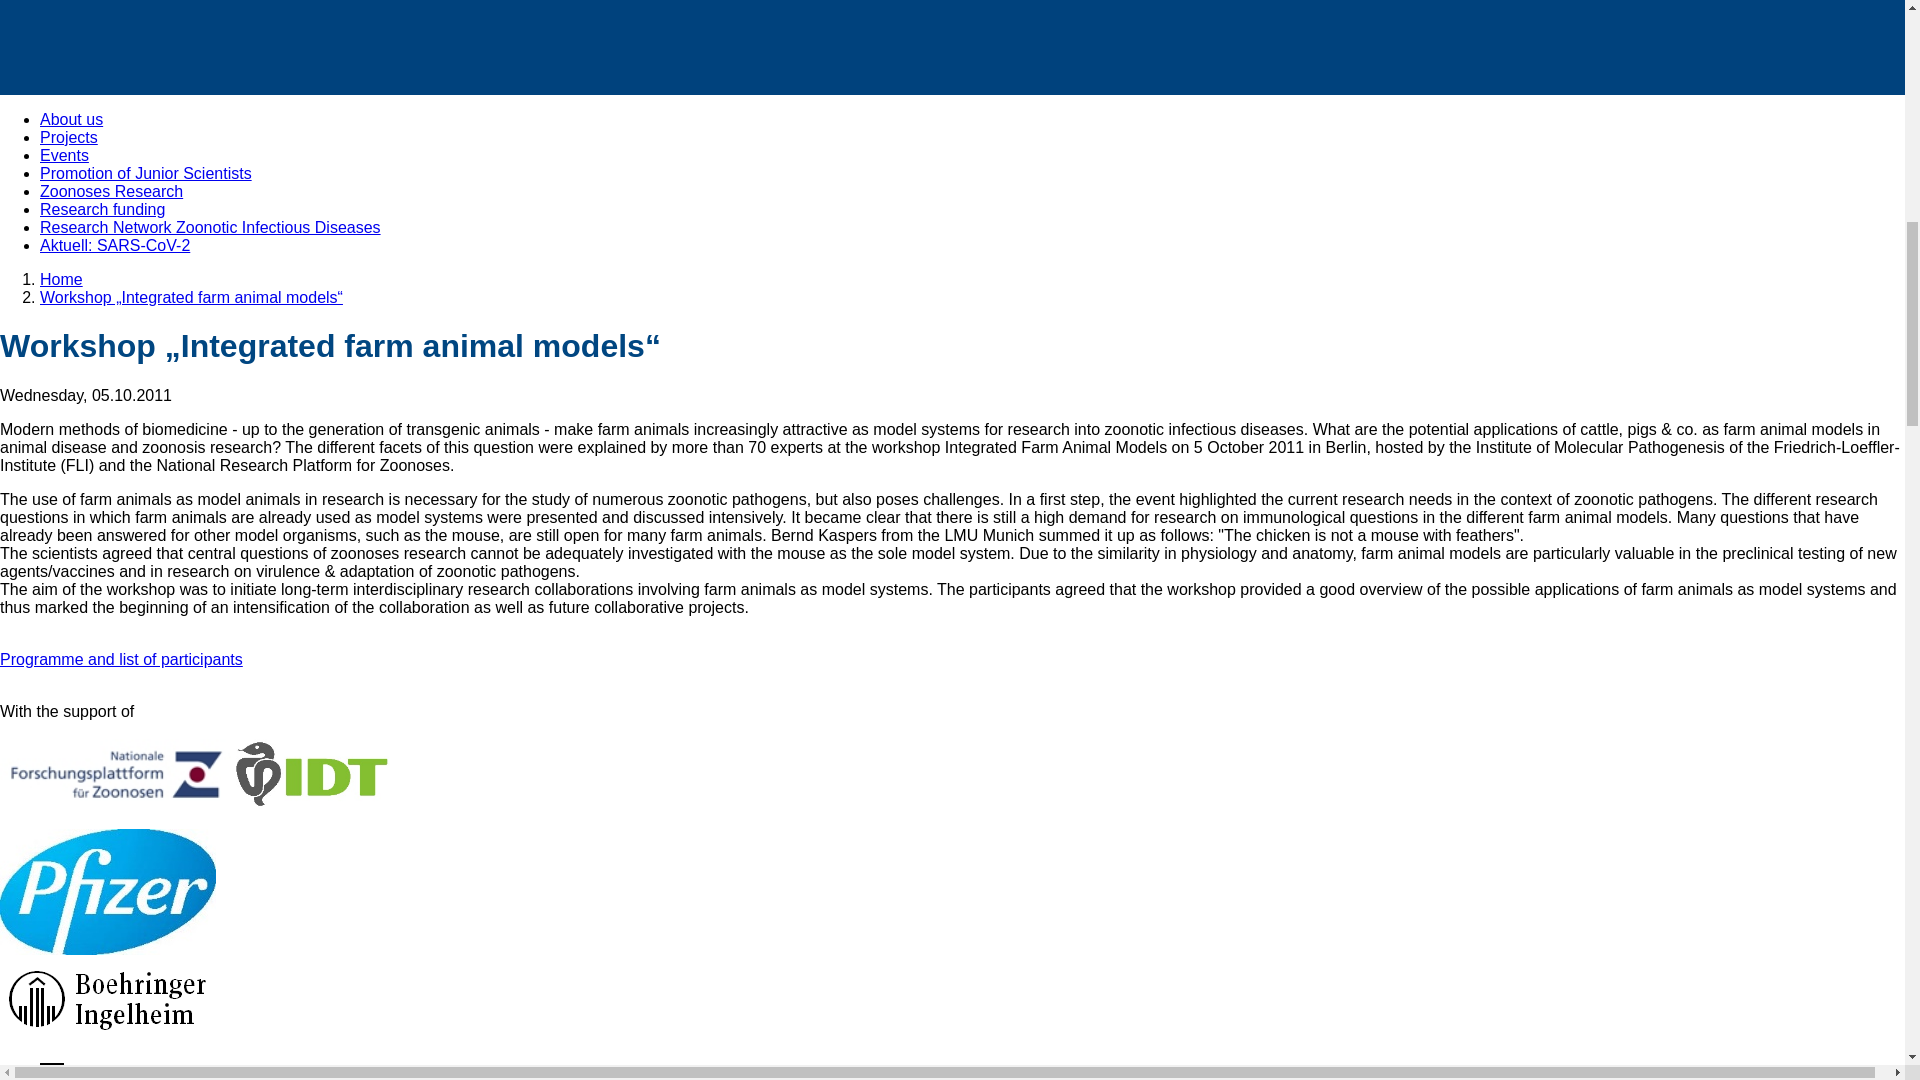 The width and height of the screenshot is (1920, 1080). I want to click on Zoonoses Research, so click(111, 190).